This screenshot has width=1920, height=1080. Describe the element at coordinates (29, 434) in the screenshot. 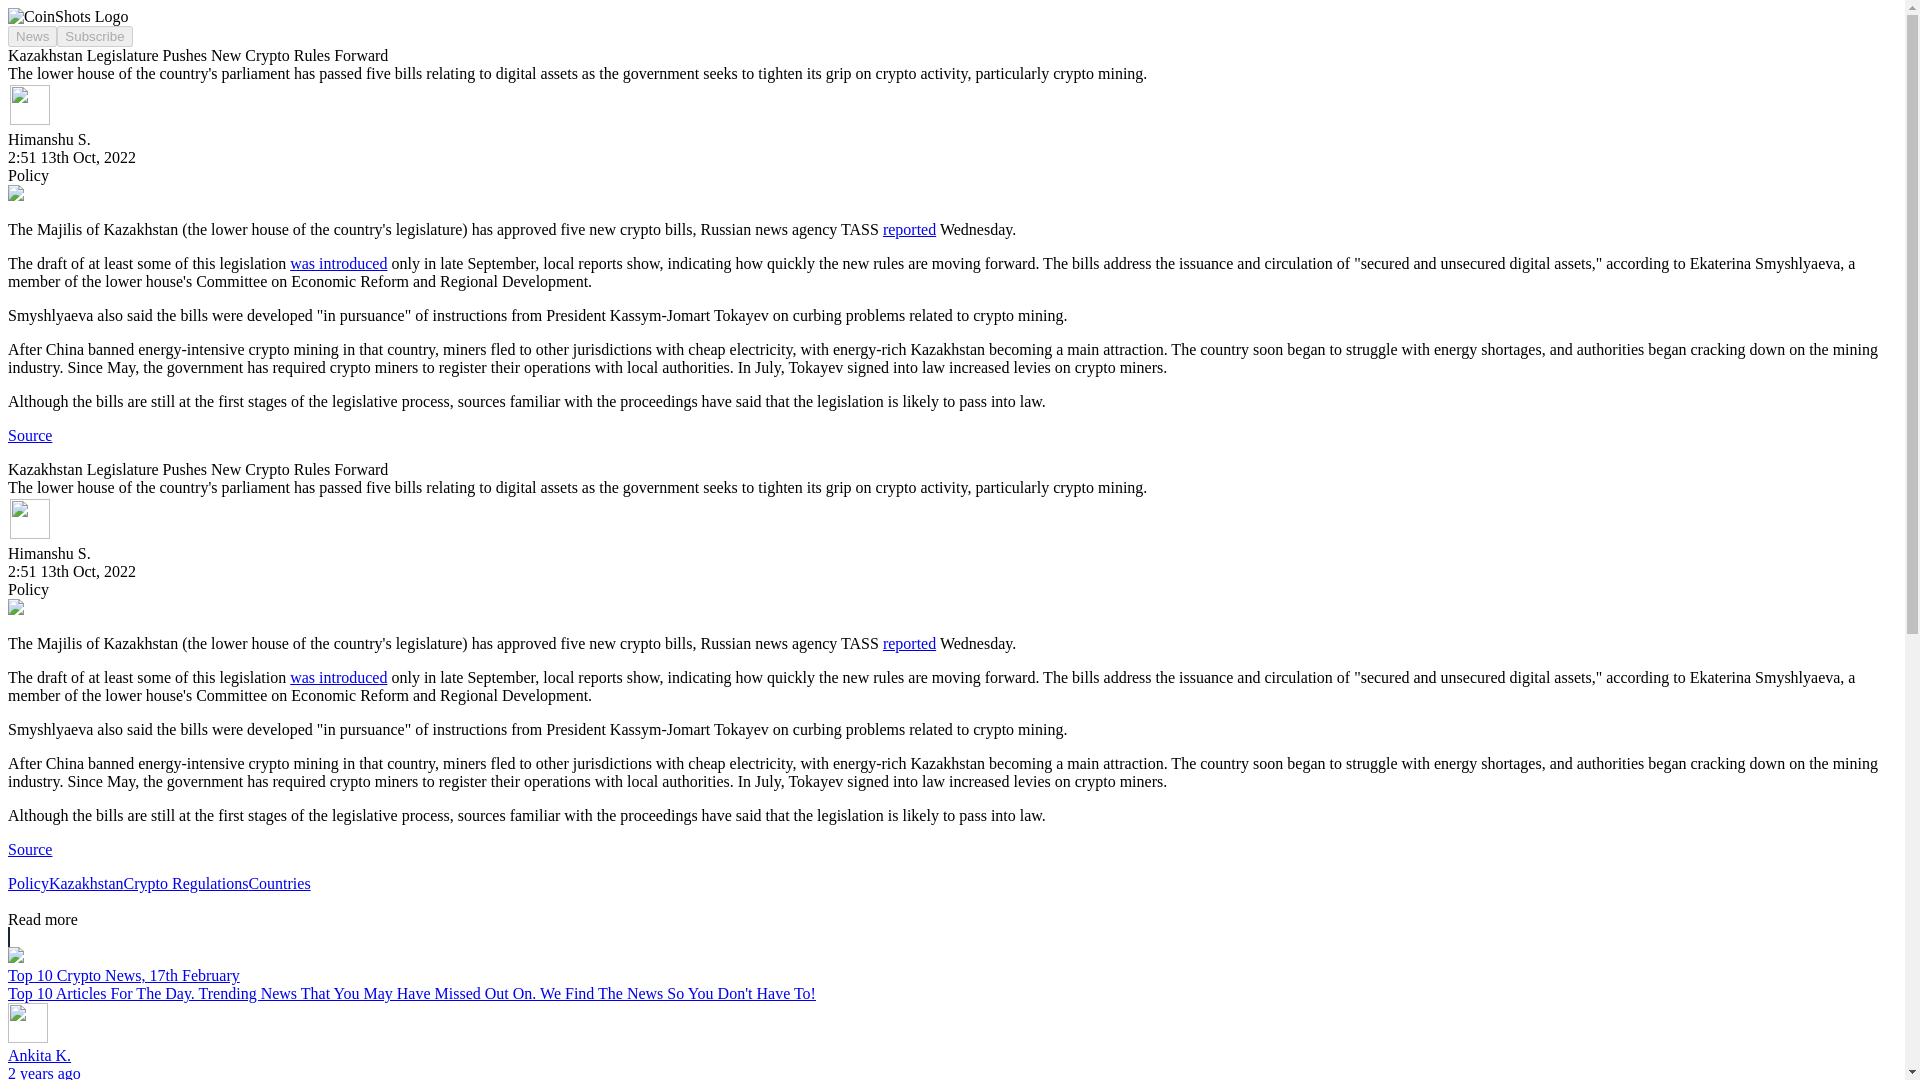

I see `Source` at that location.